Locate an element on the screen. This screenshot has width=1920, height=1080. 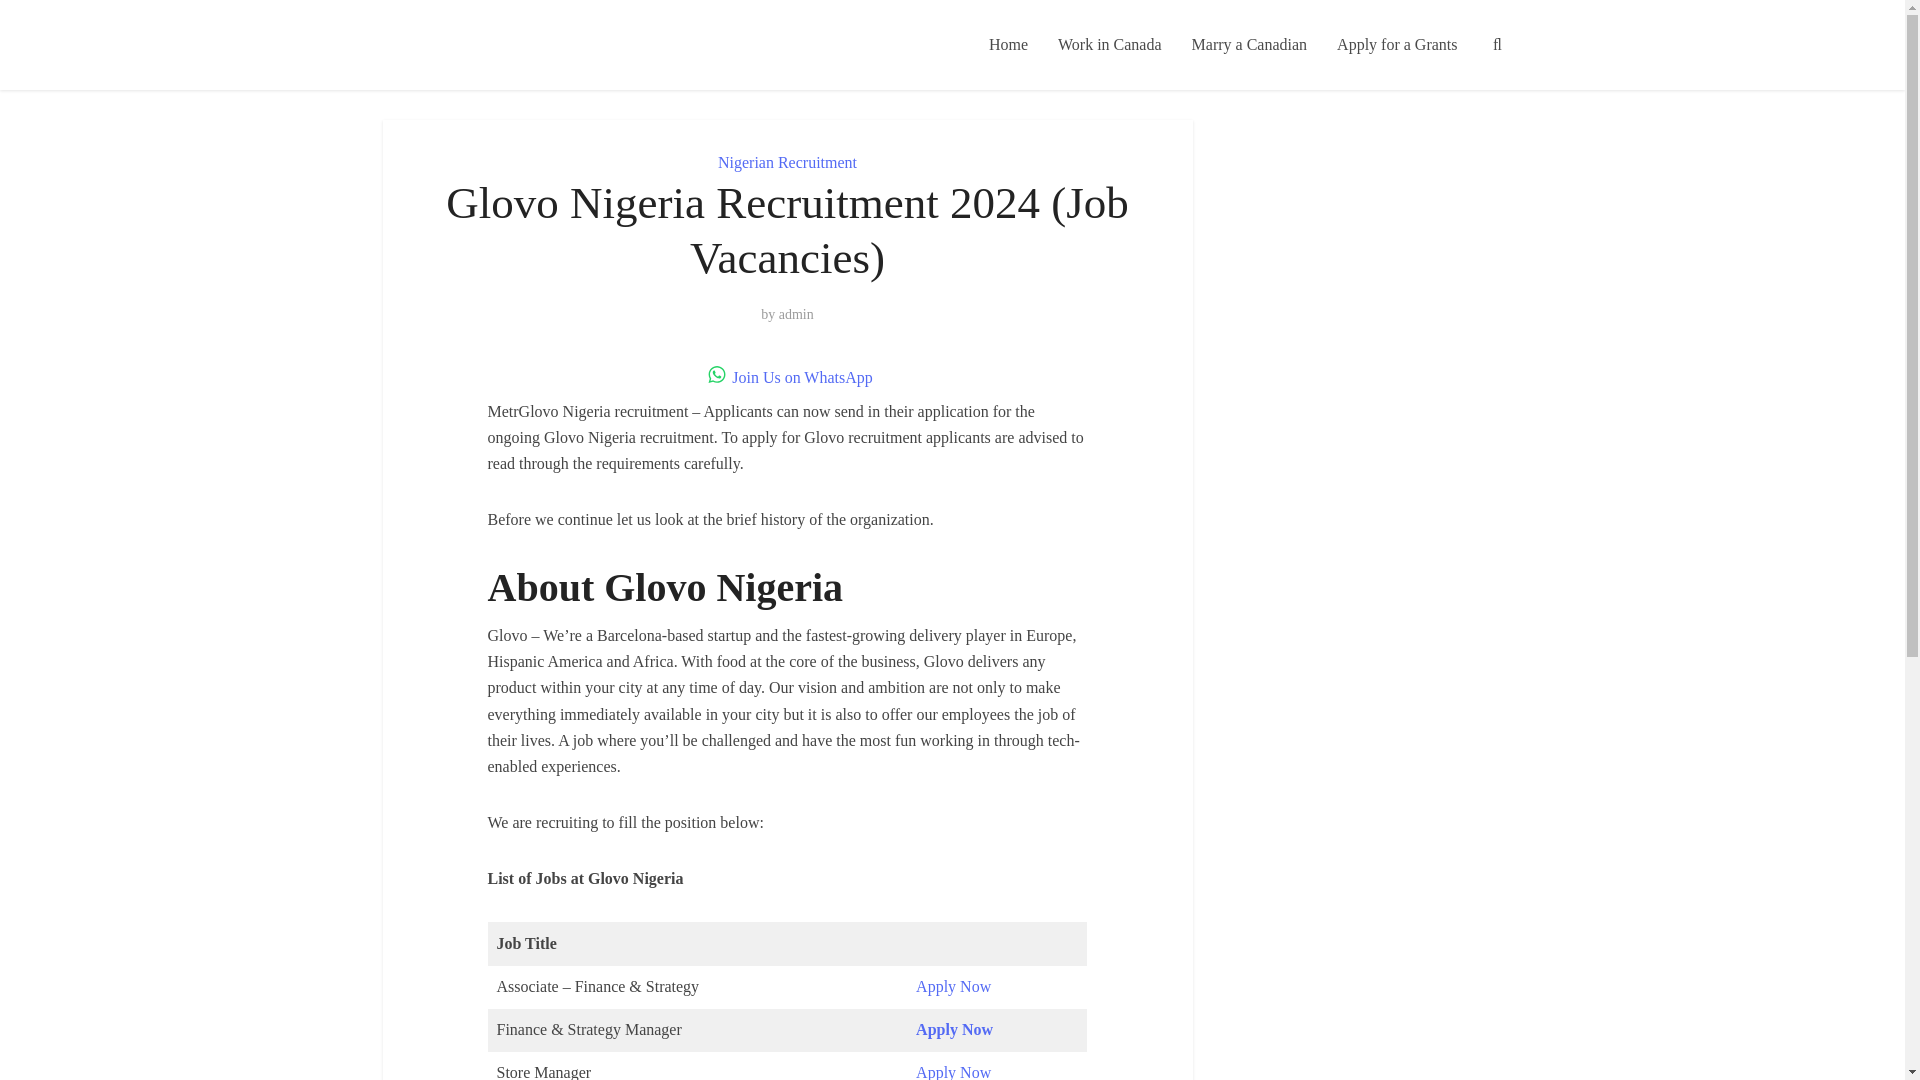
Apply for a Grants is located at coordinates (1397, 44).